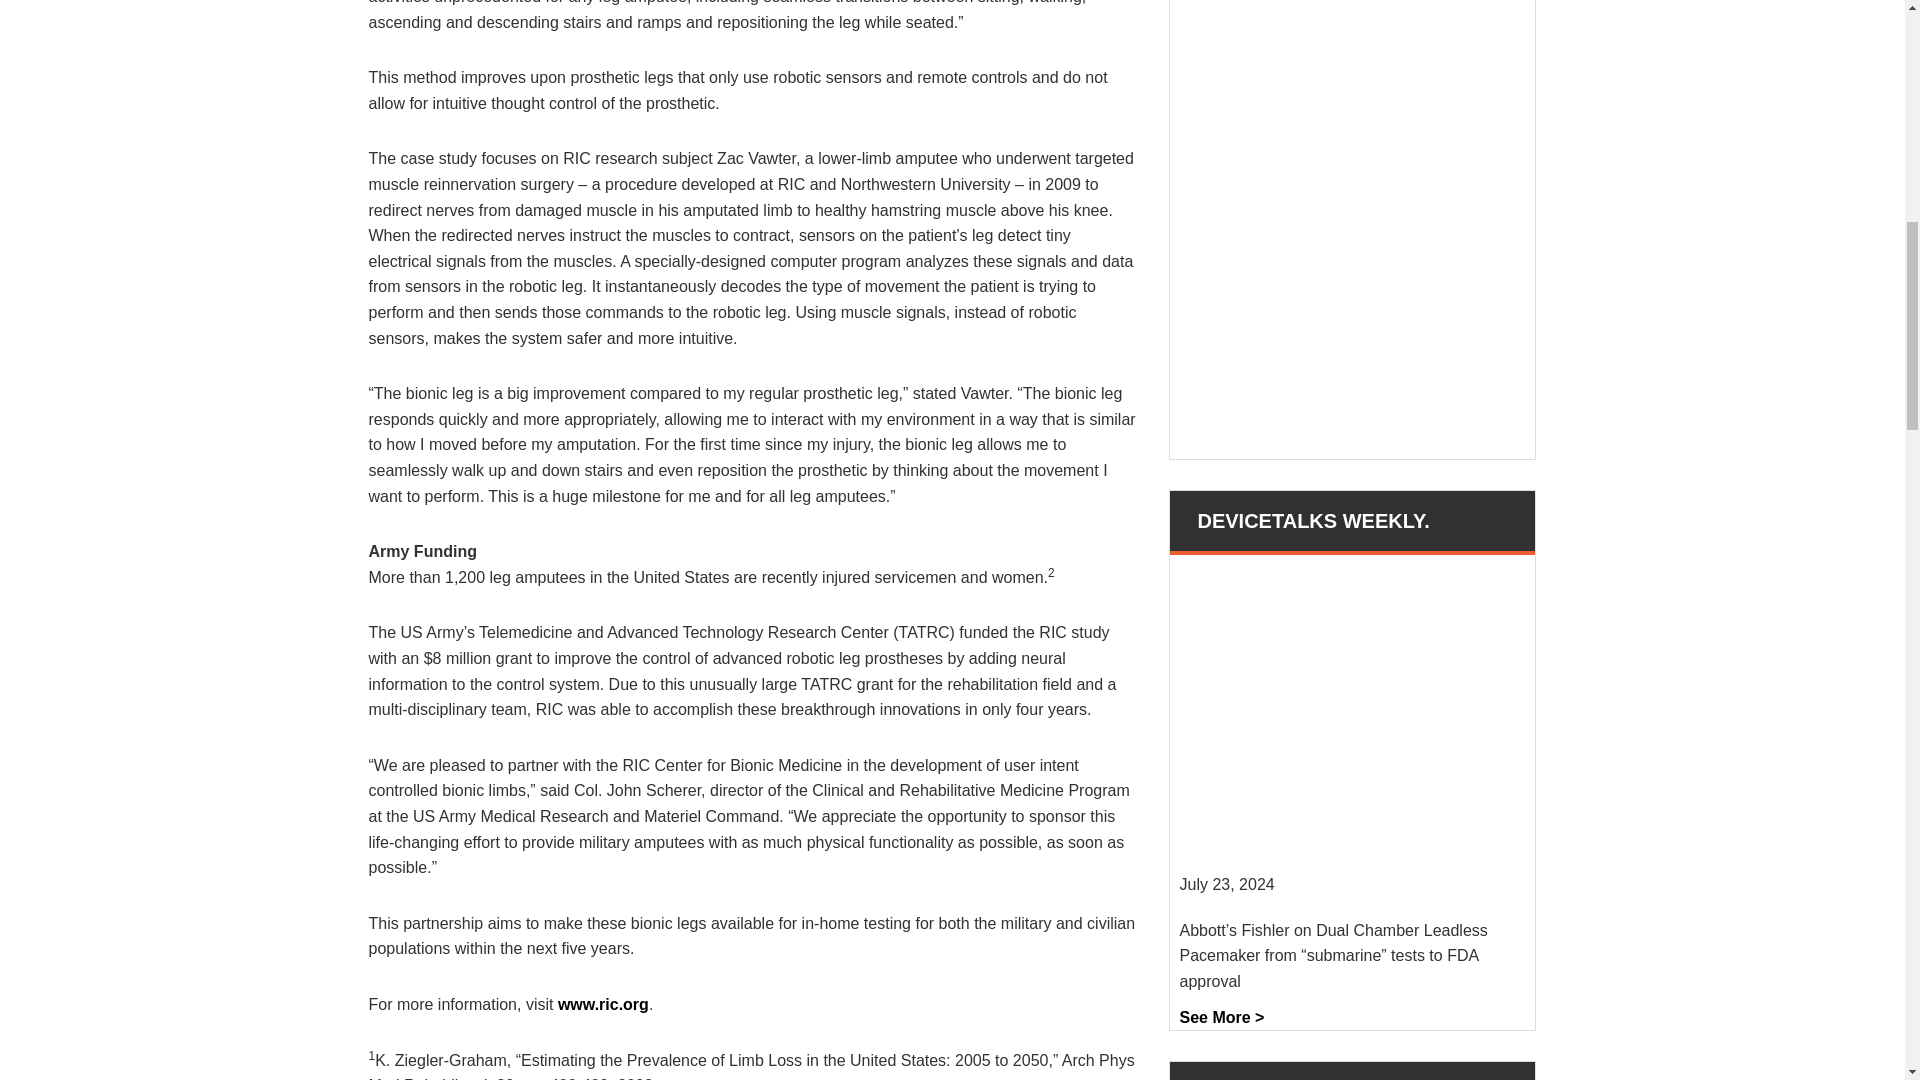 This screenshot has width=1920, height=1080. Describe the element at coordinates (603, 1004) in the screenshot. I see `Link opens in new window` at that location.